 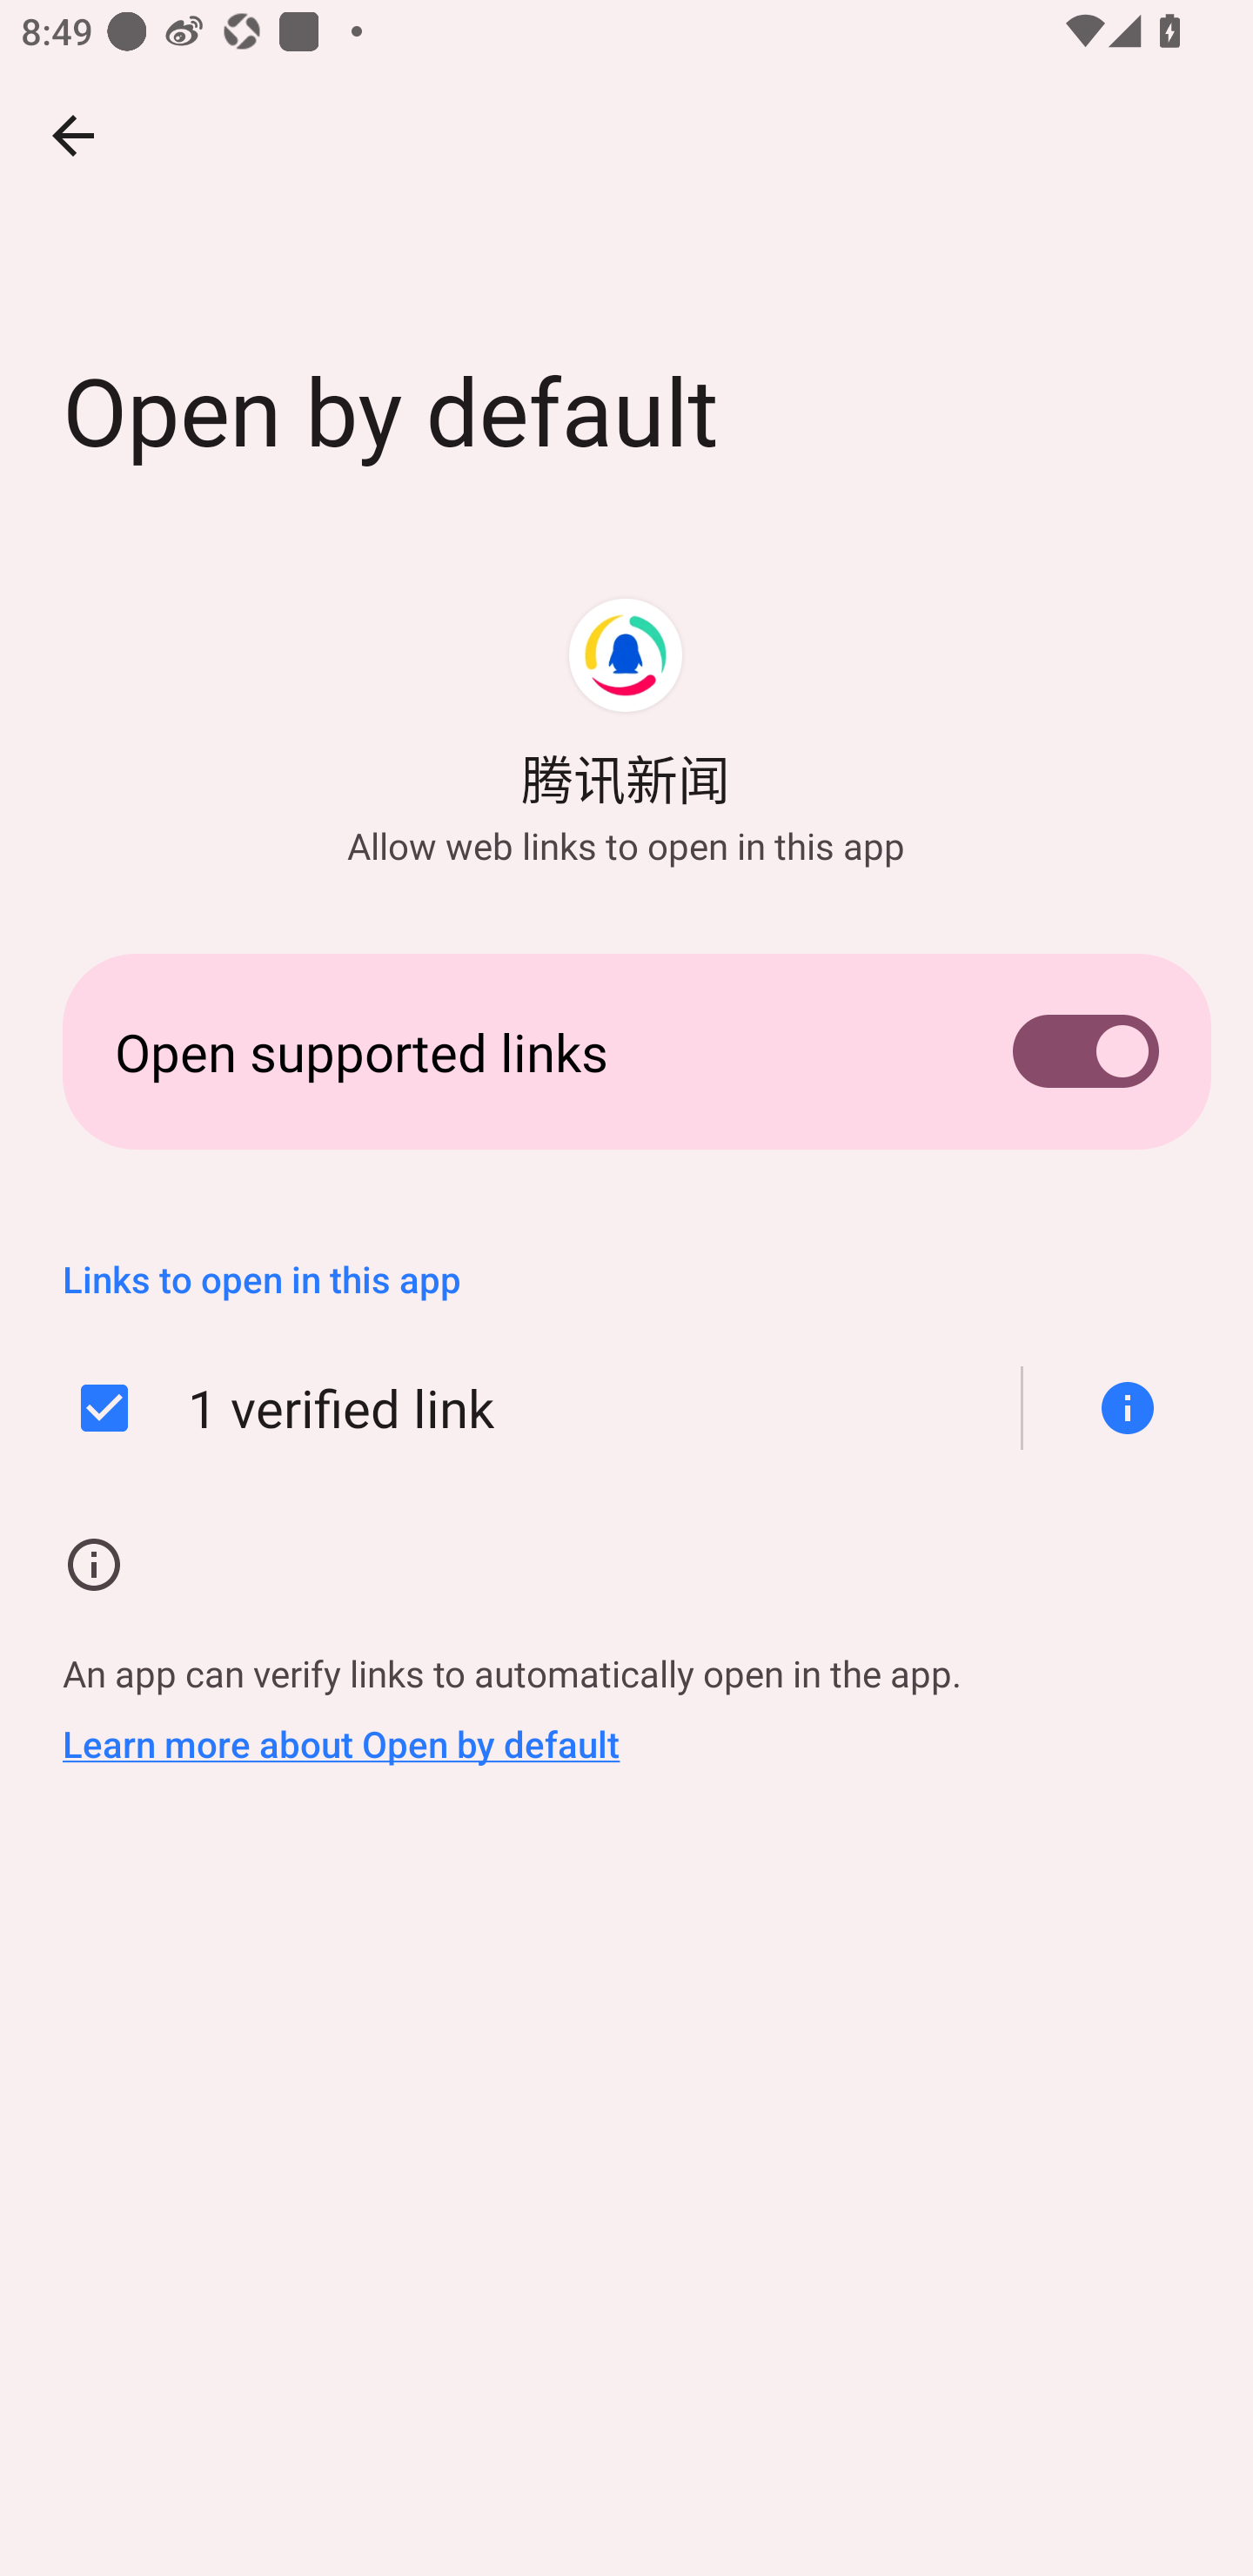 I want to click on Open supported links, so click(x=626, y=1050).